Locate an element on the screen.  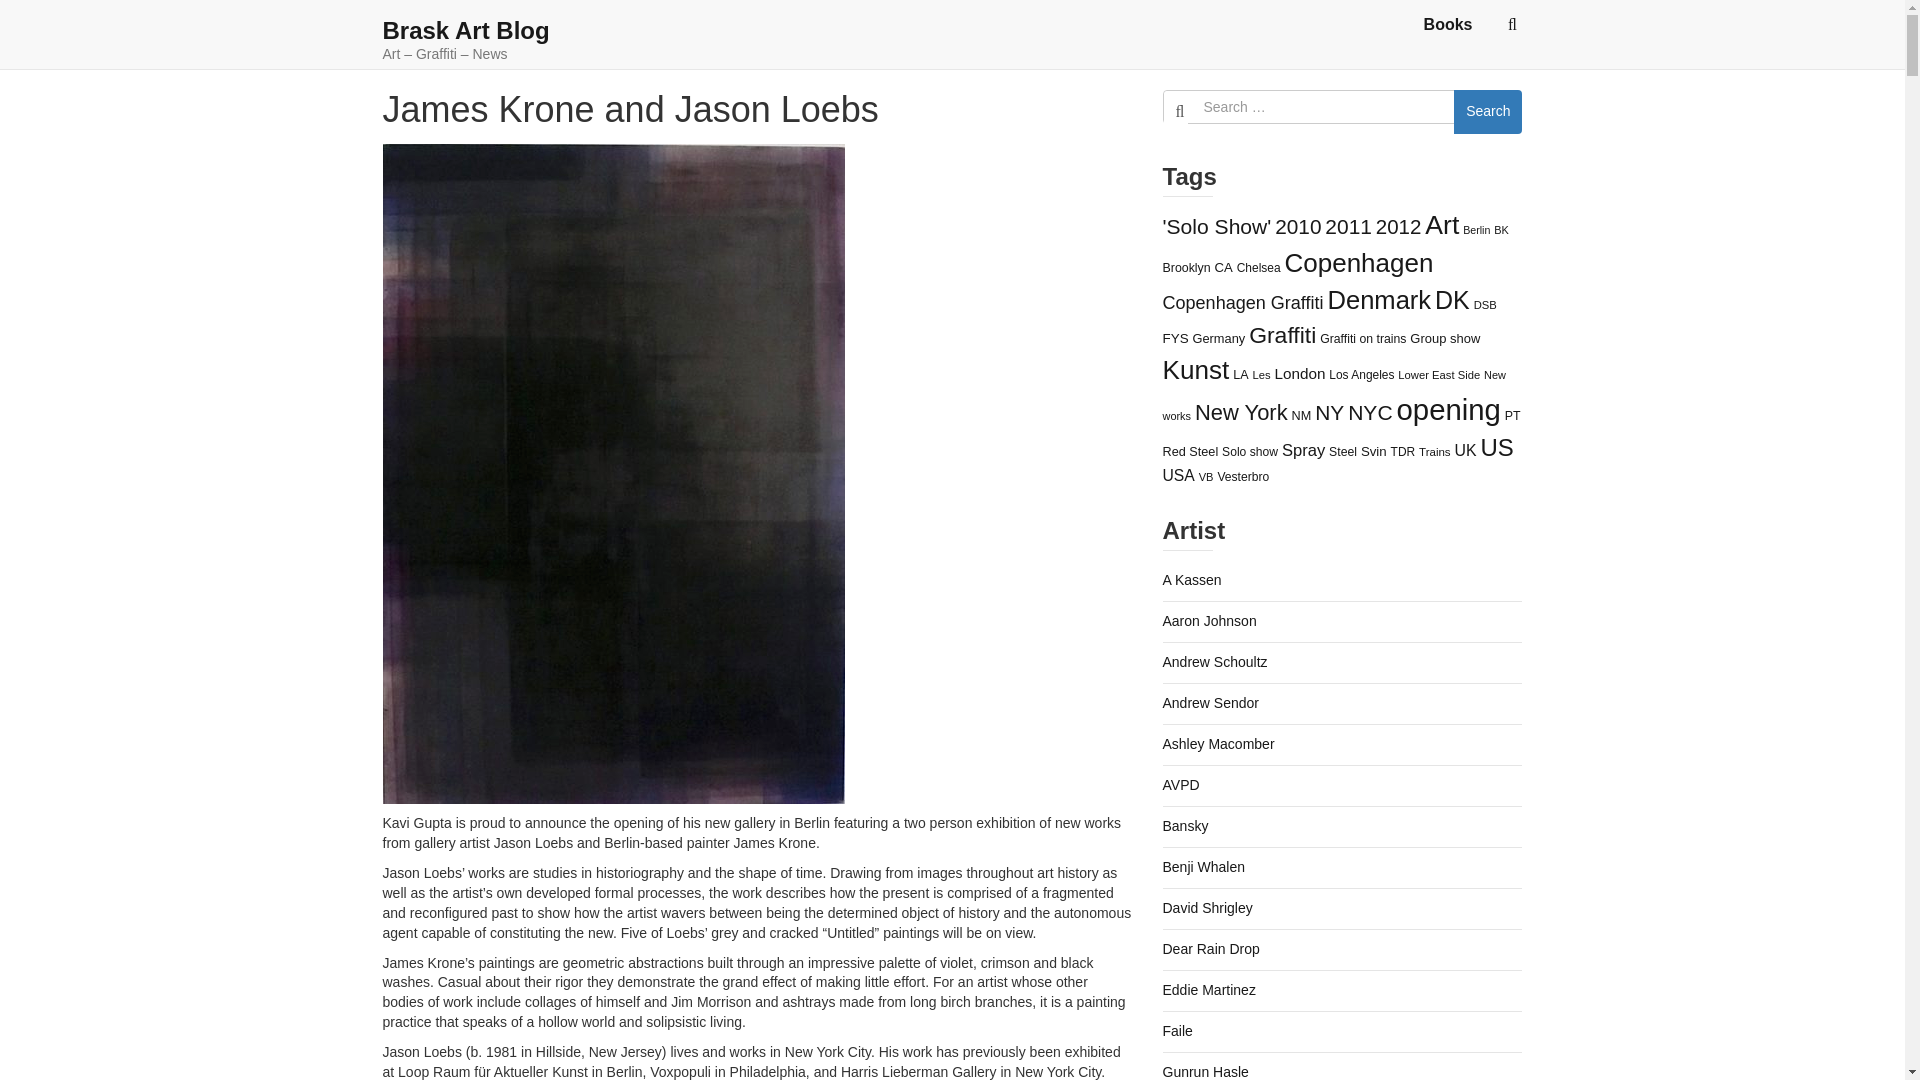
Copenhagen Graffiti is located at coordinates (1242, 302).